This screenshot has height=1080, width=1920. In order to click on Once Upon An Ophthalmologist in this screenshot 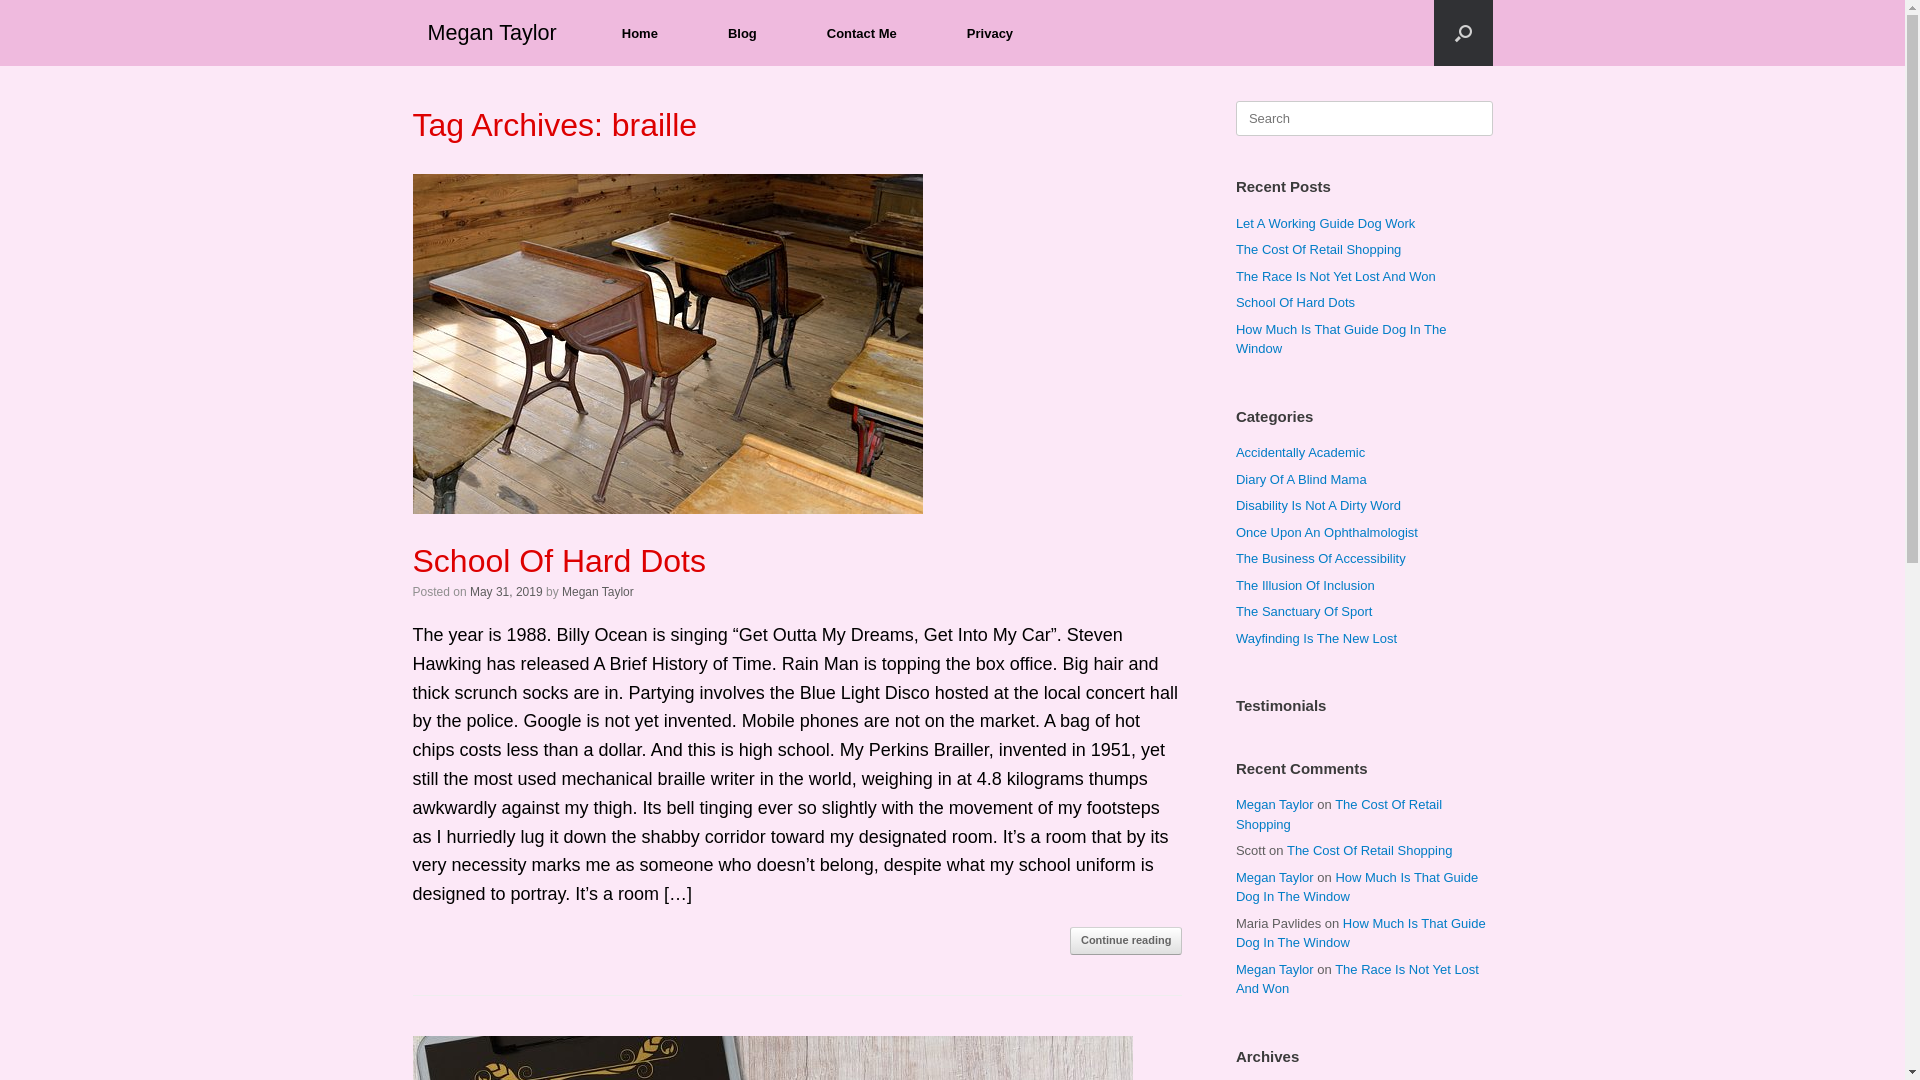, I will do `click(1327, 532)`.